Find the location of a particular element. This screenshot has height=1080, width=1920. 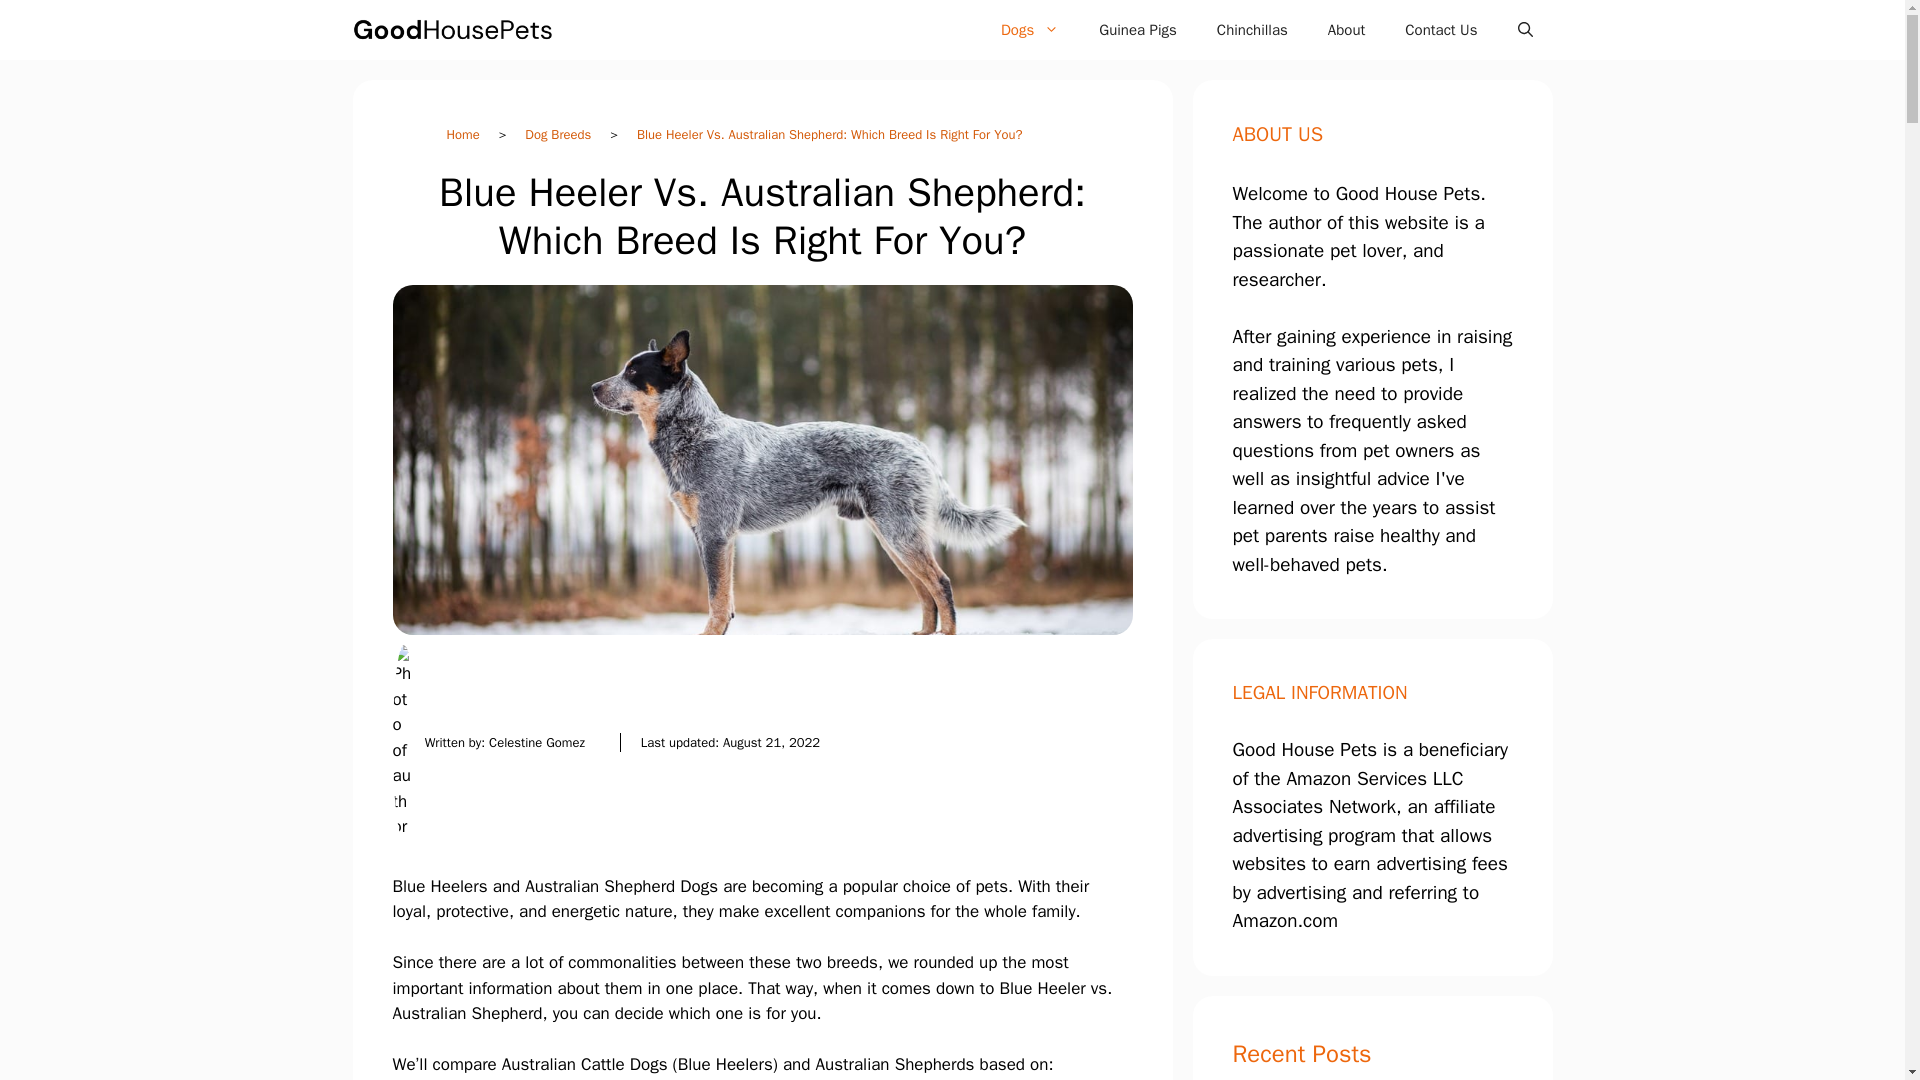

Good House Pets is located at coordinates (452, 30).